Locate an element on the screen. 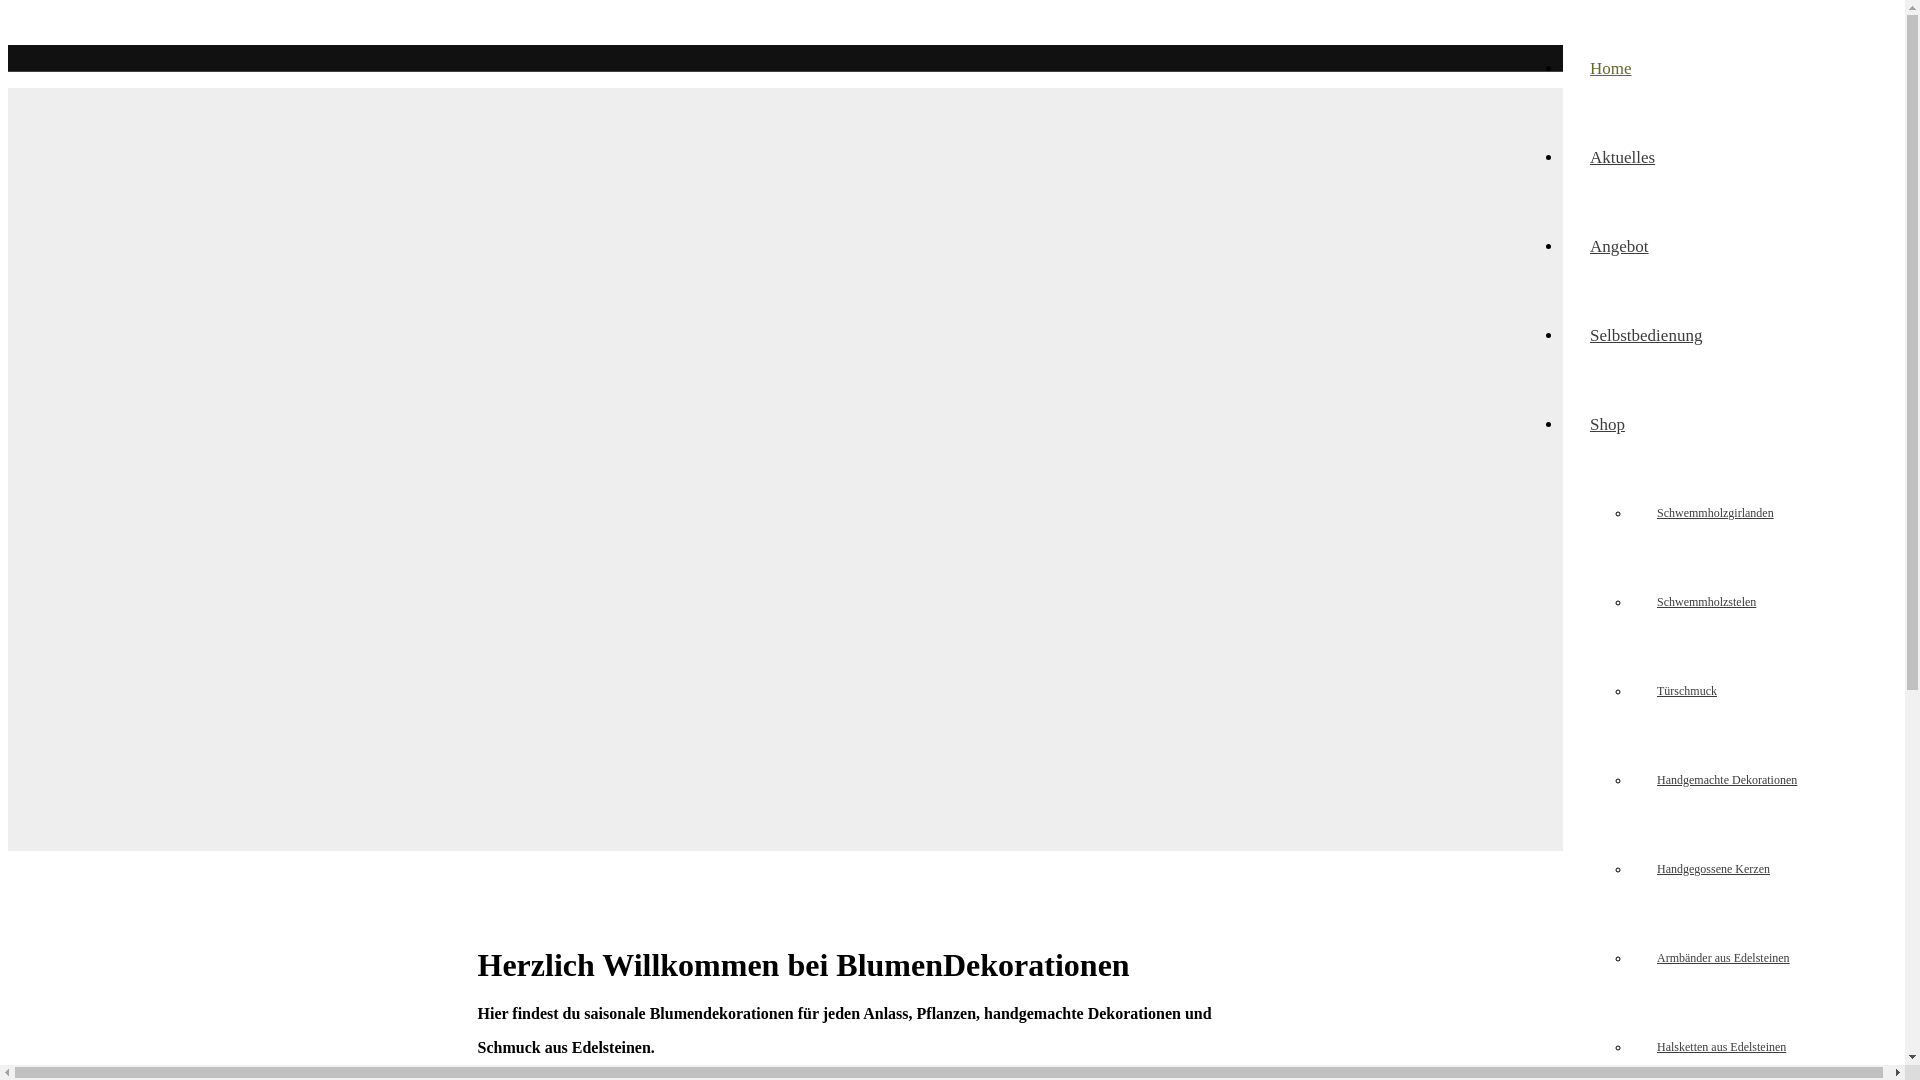  Angebot is located at coordinates (1620, 246).